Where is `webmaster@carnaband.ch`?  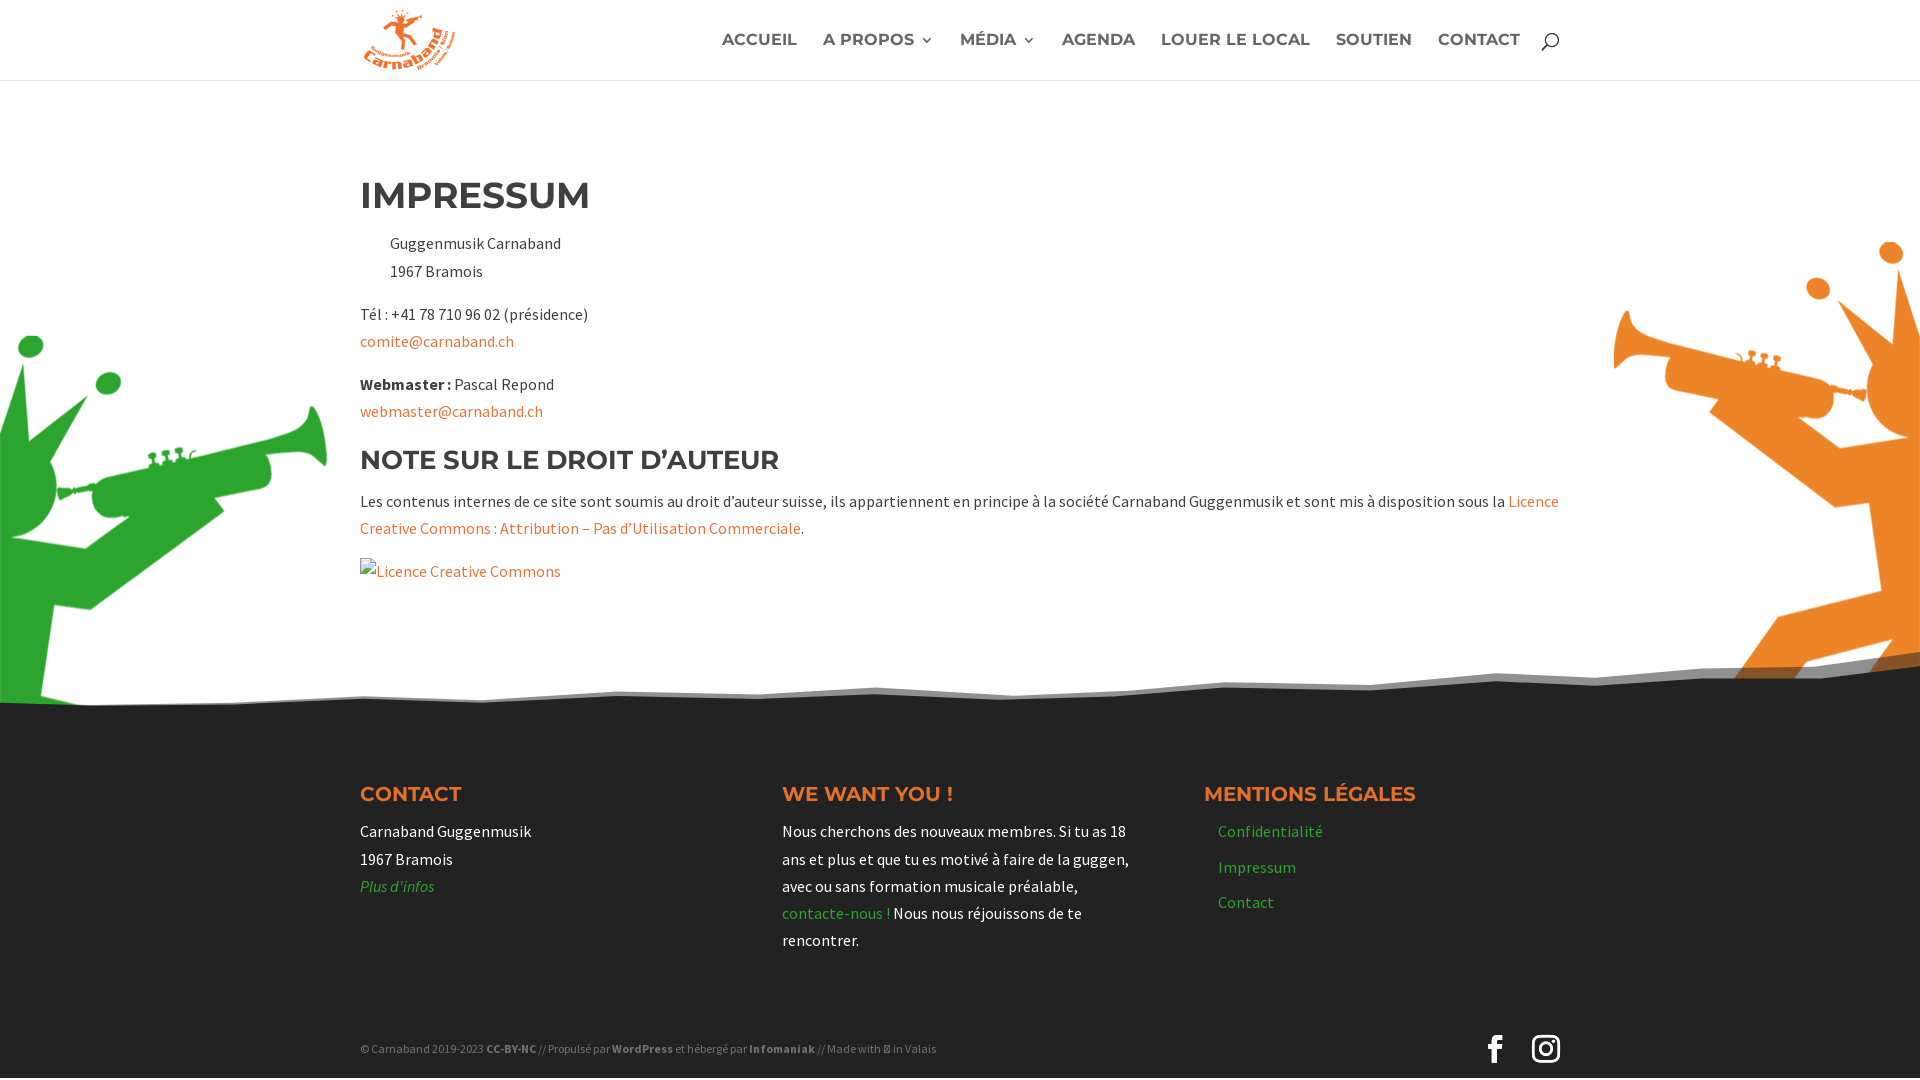
webmaster@carnaband.ch is located at coordinates (452, 411).